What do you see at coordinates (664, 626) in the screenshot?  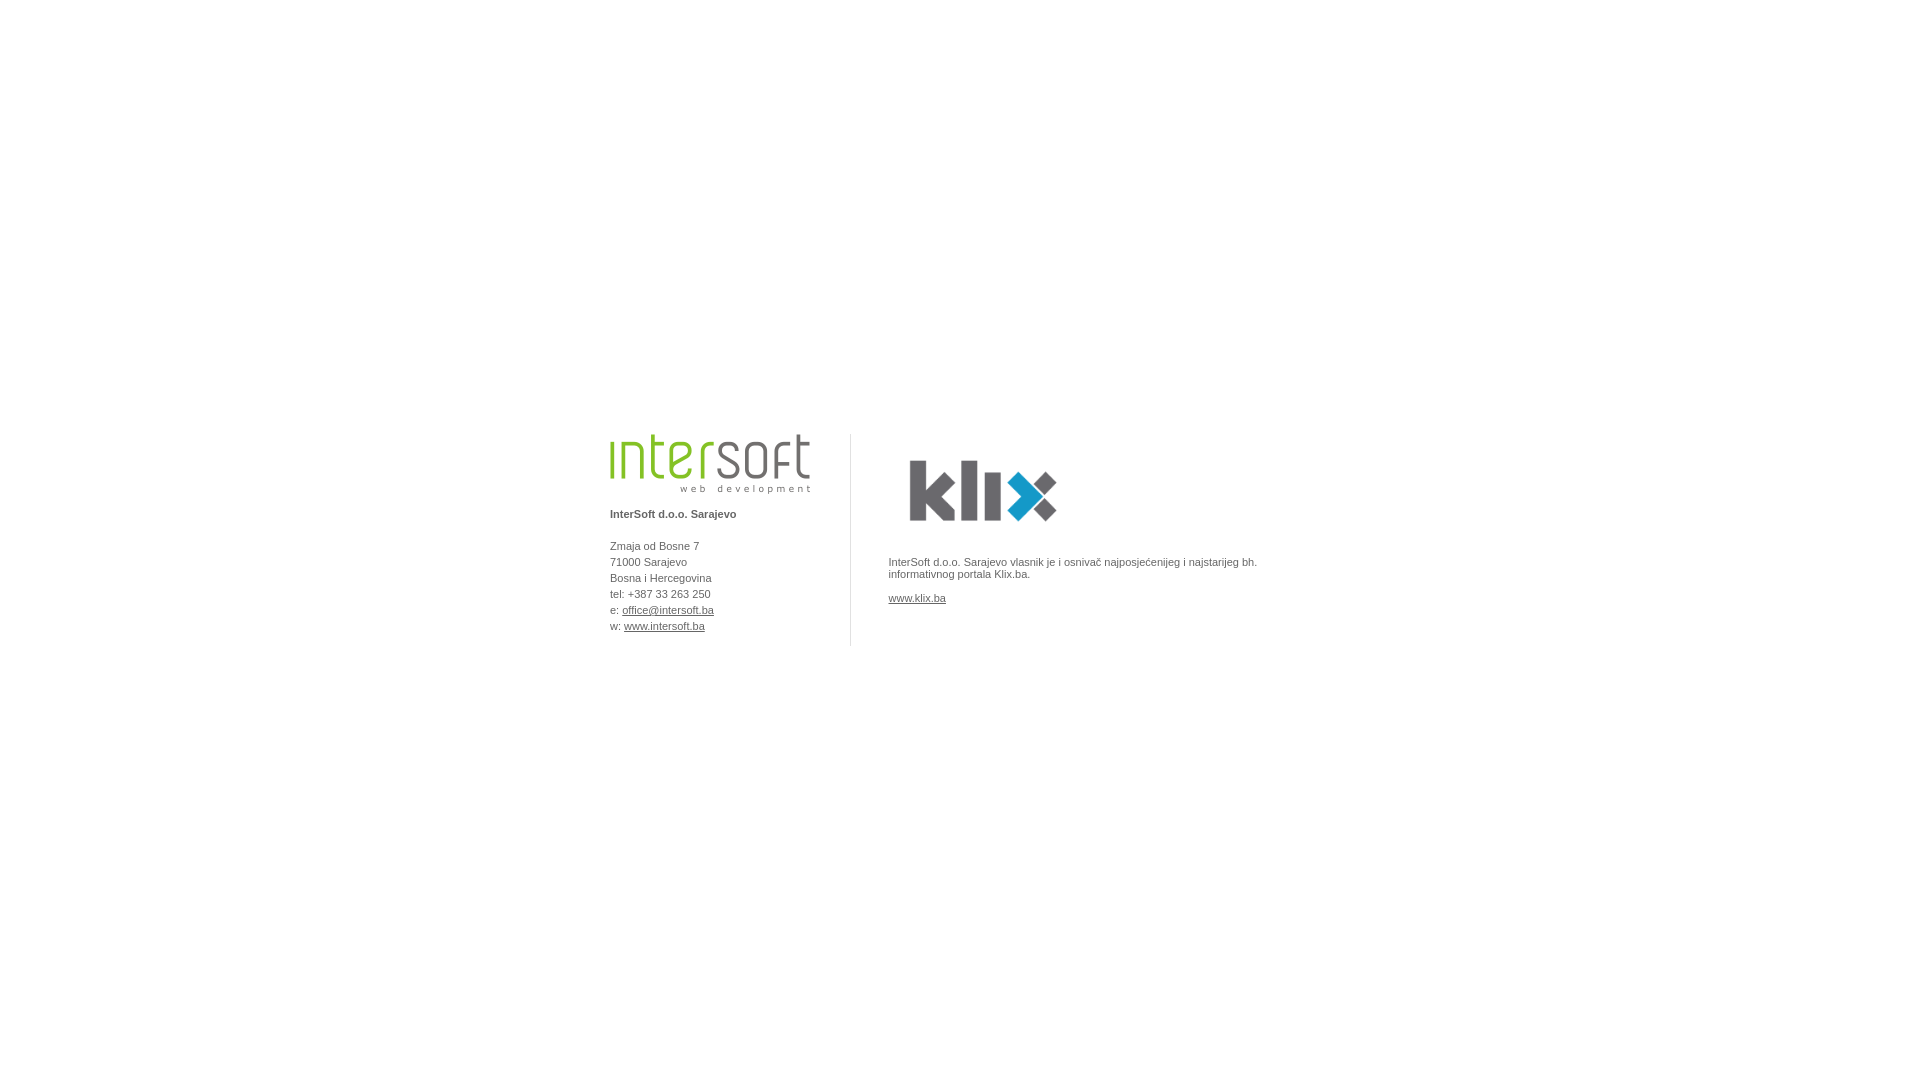 I see `www.intersoft.ba` at bounding box center [664, 626].